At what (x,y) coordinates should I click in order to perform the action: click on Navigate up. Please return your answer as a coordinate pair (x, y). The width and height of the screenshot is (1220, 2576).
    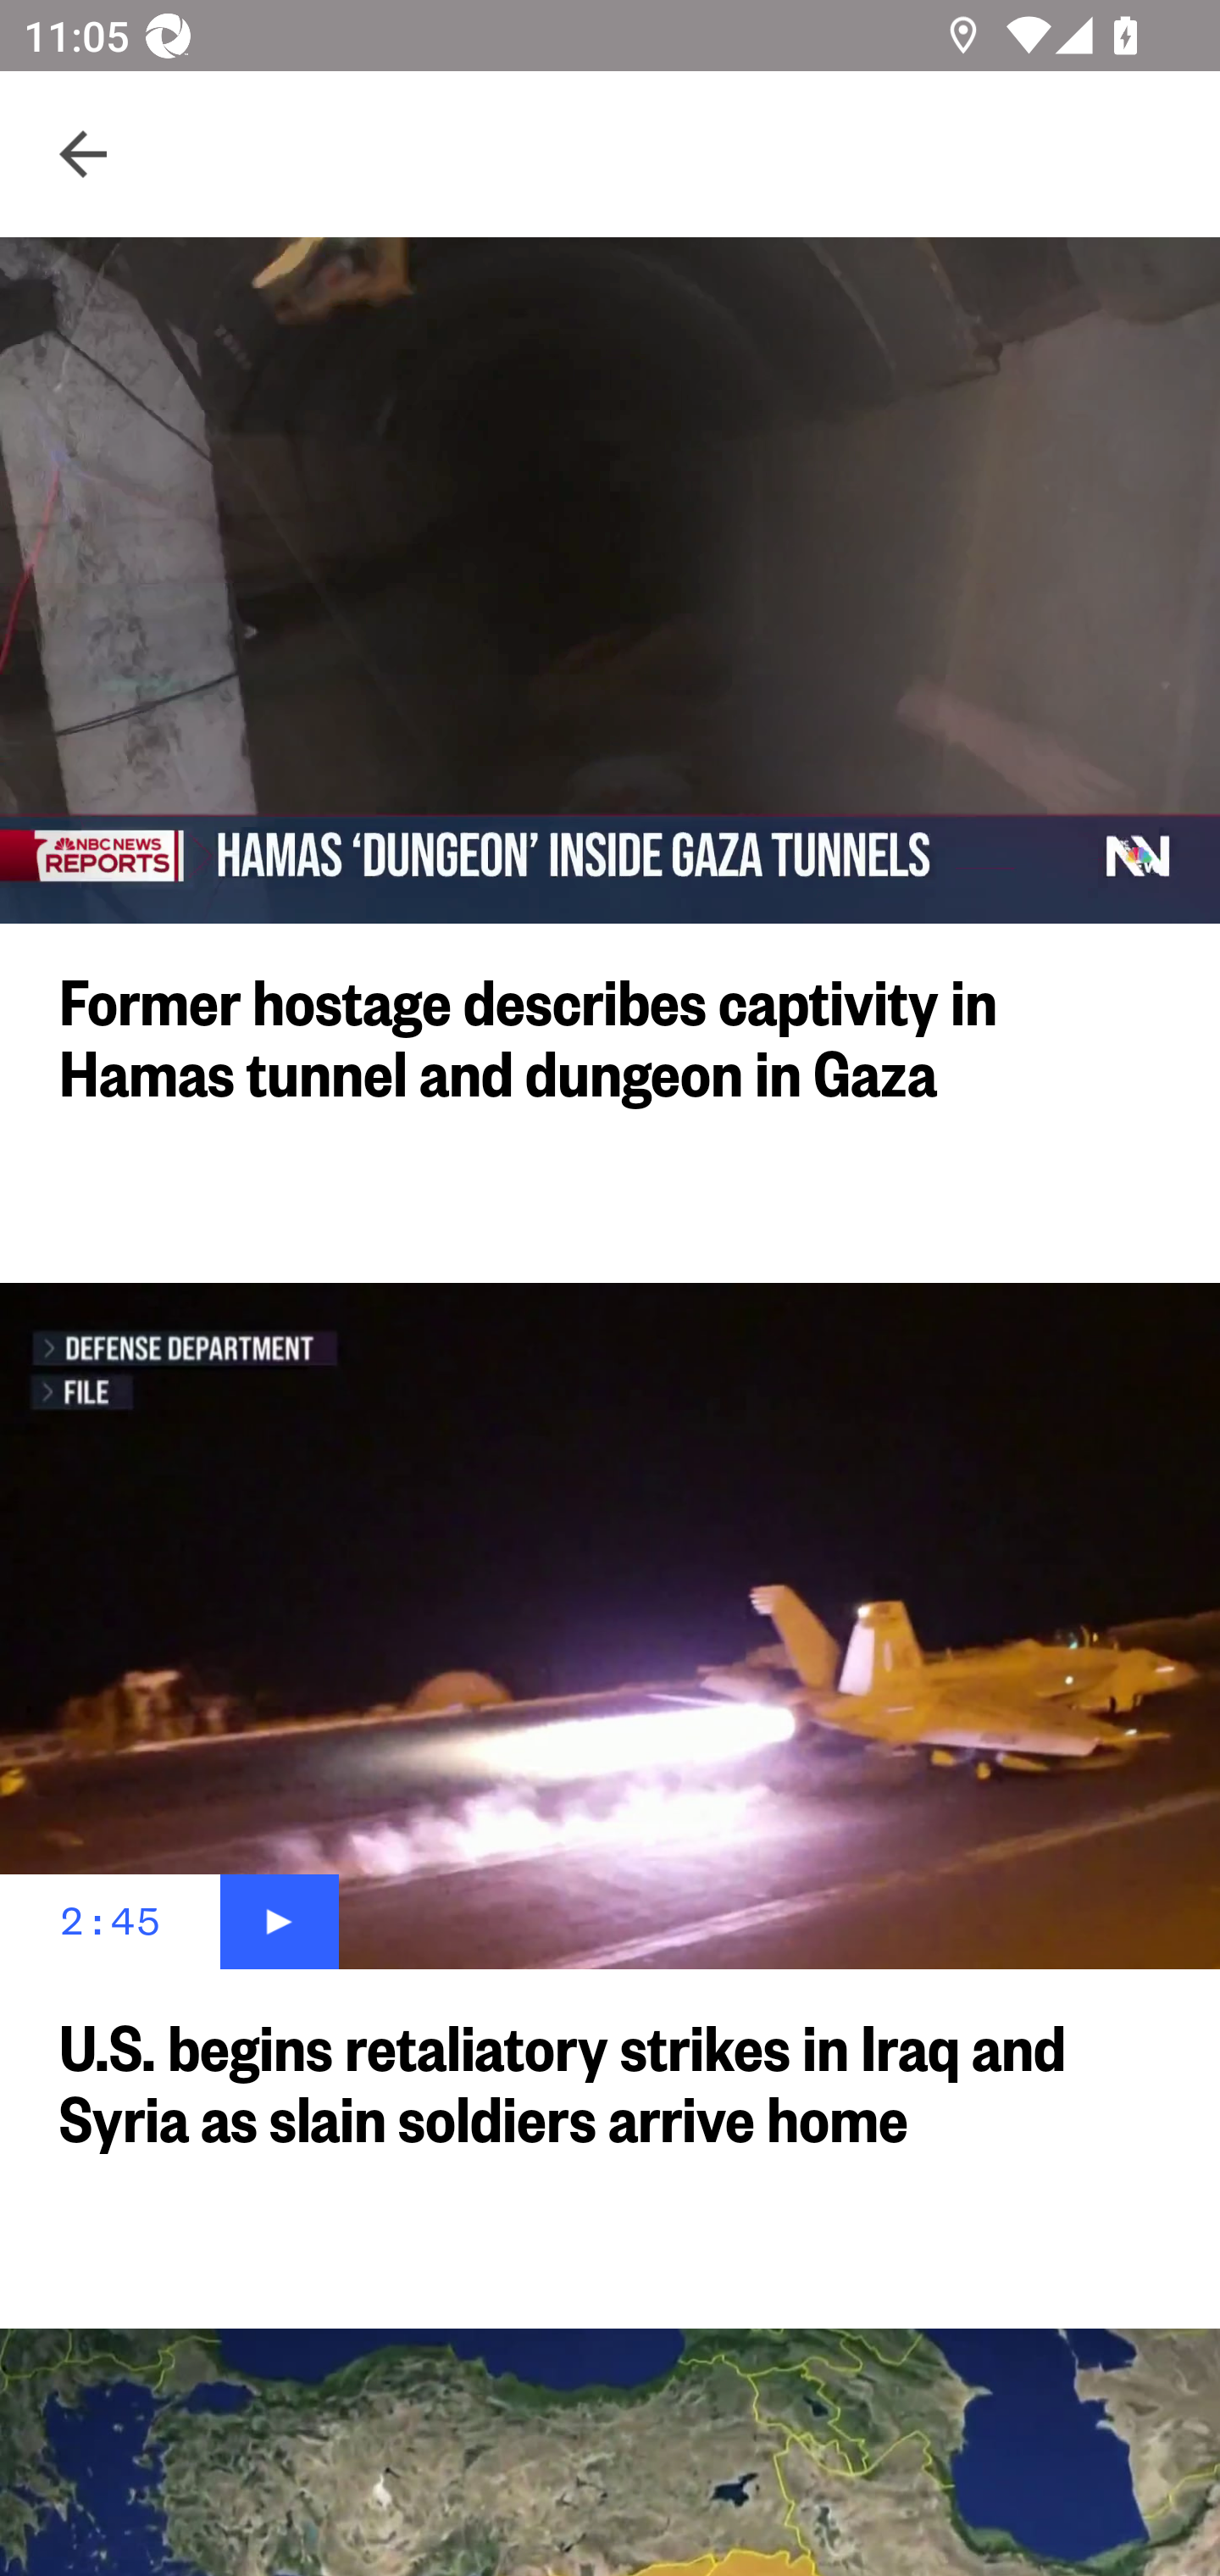
    Looking at the image, I should click on (83, 154).